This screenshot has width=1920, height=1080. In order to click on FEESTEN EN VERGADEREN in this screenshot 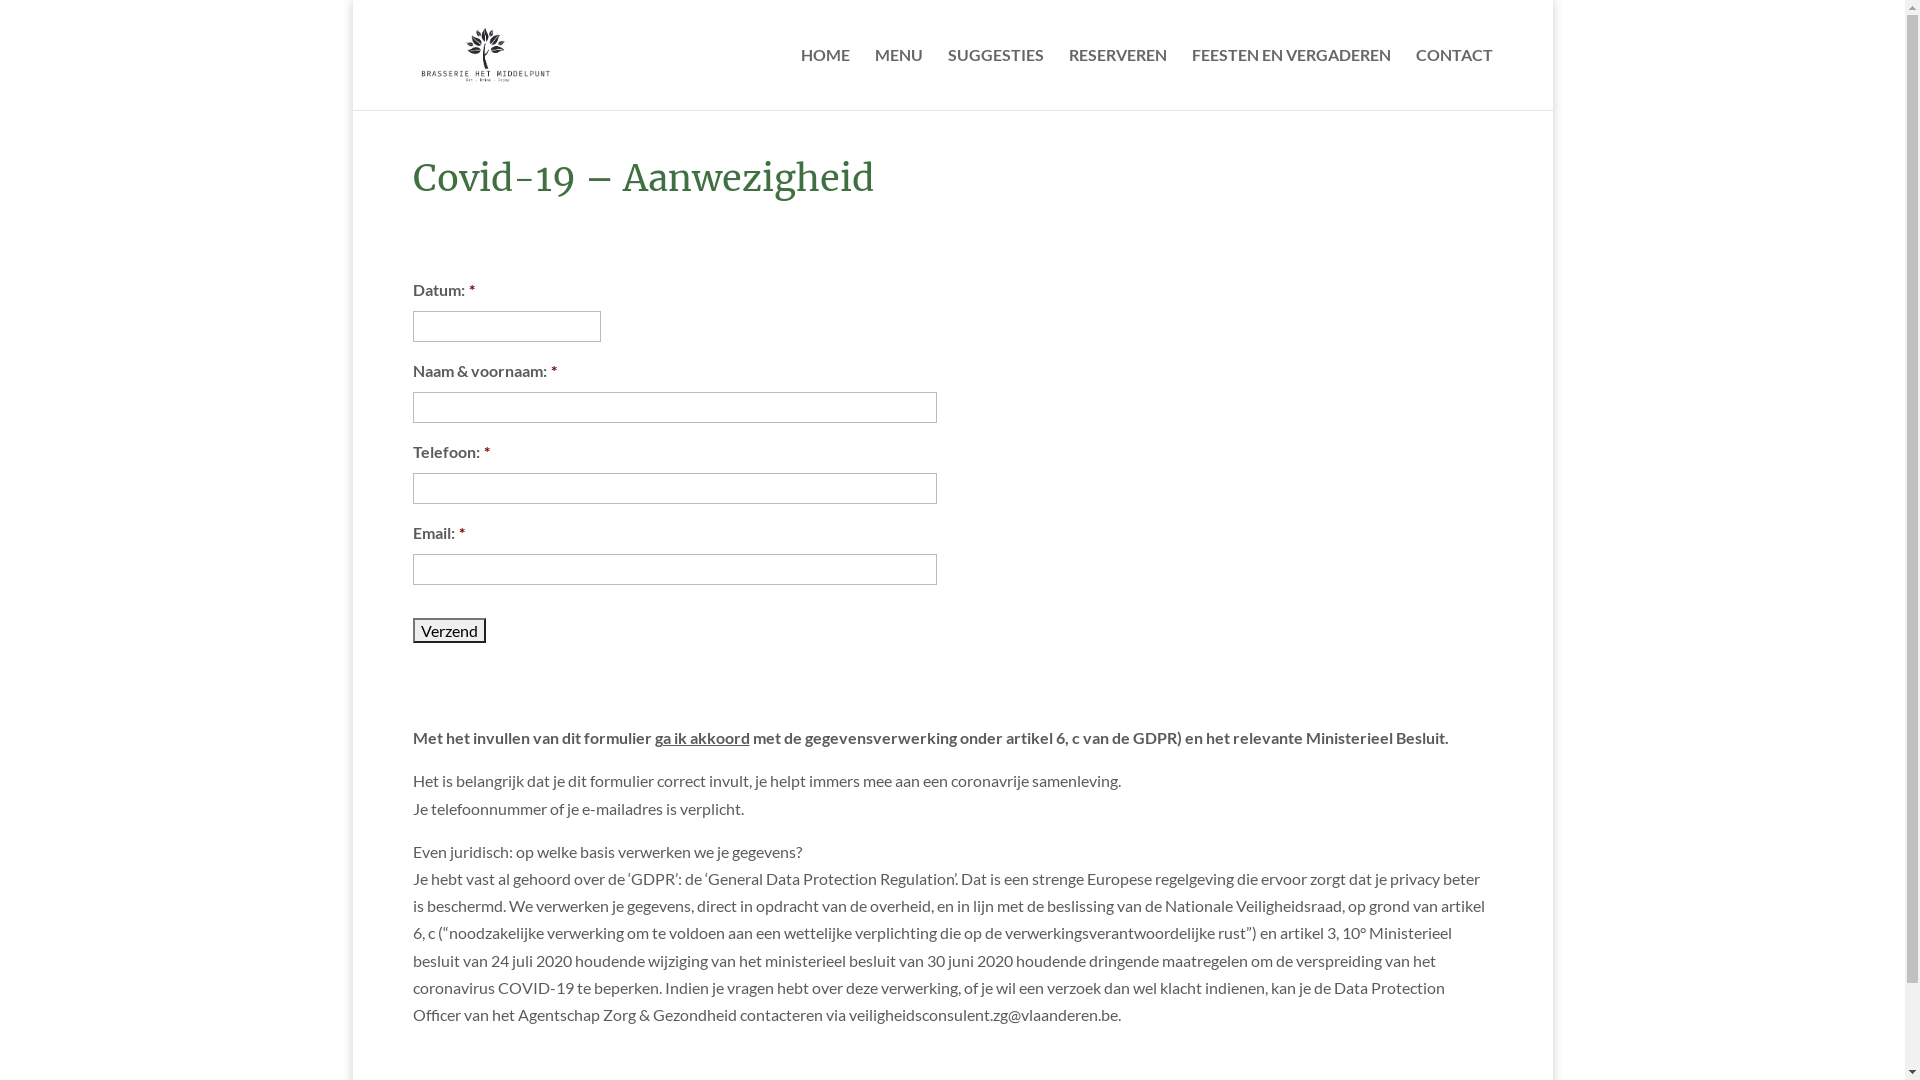, I will do `click(1292, 79)`.